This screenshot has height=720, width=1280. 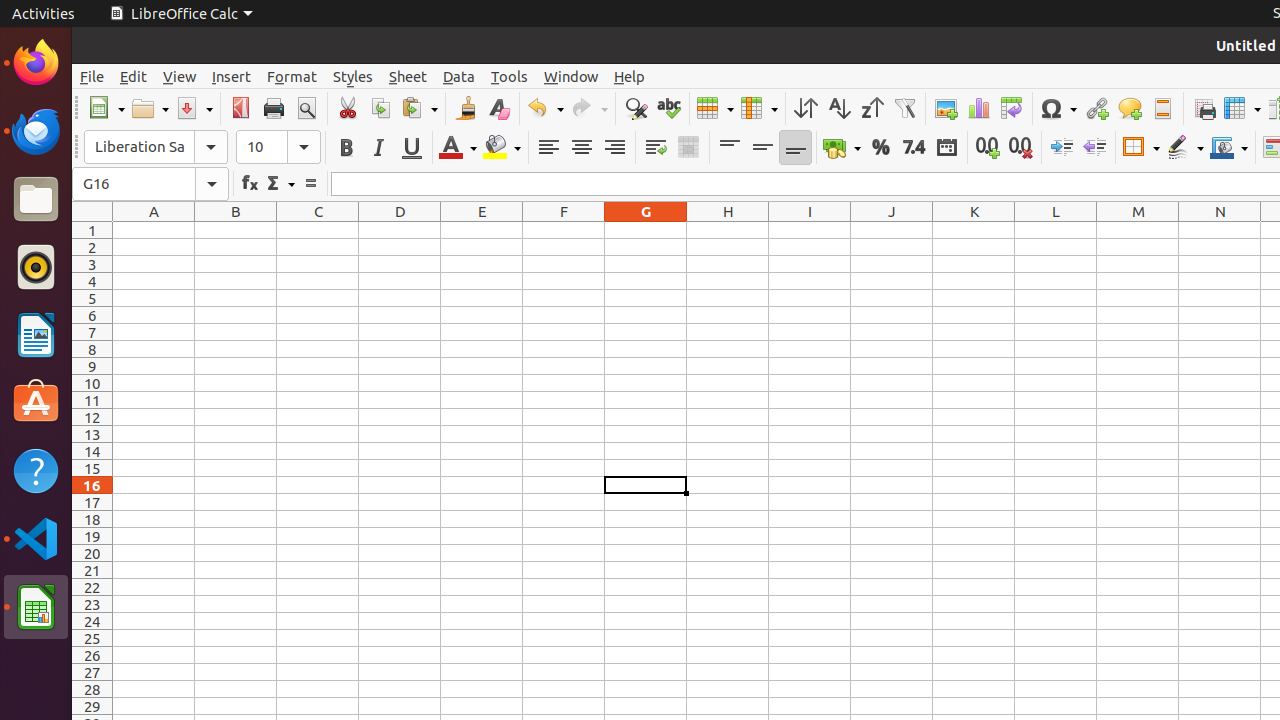 I want to click on File, so click(x=92, y=76).